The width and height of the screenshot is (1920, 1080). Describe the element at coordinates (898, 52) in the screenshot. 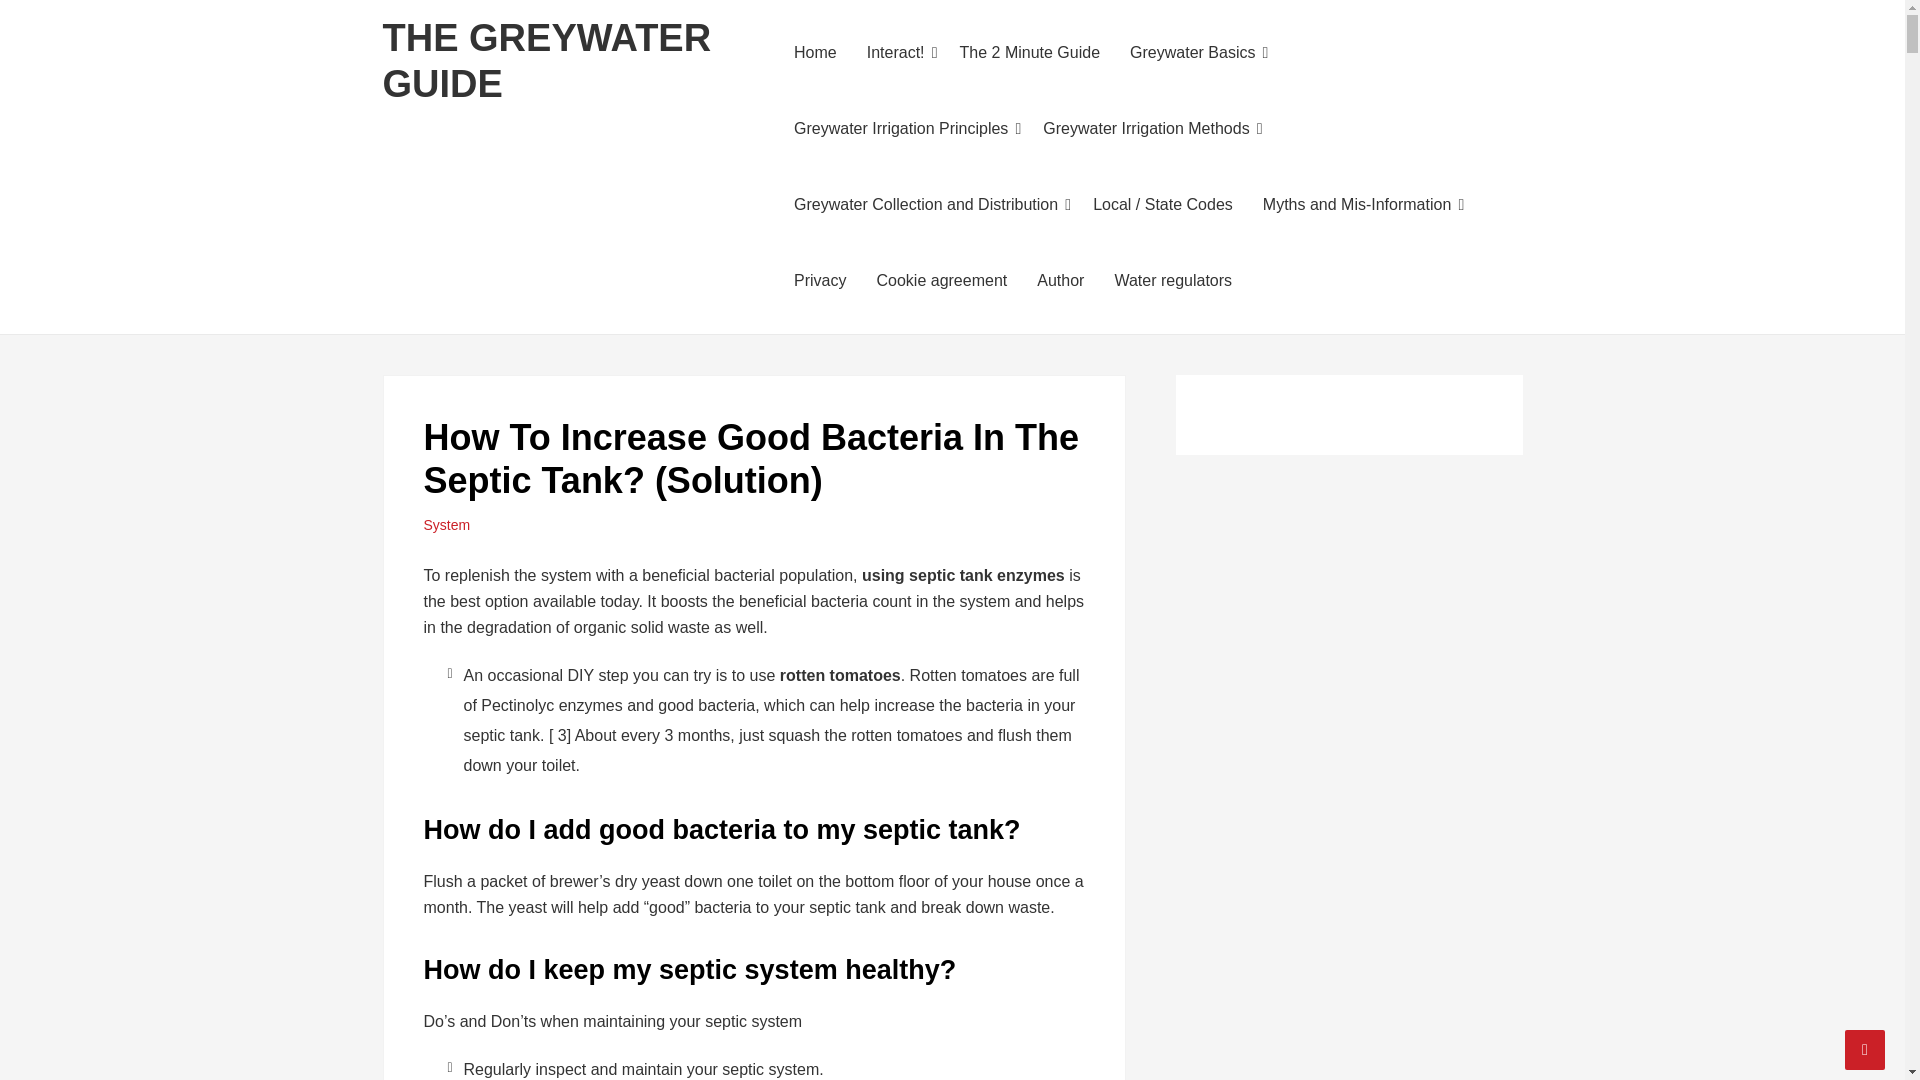

I see `Interact!` at that location.